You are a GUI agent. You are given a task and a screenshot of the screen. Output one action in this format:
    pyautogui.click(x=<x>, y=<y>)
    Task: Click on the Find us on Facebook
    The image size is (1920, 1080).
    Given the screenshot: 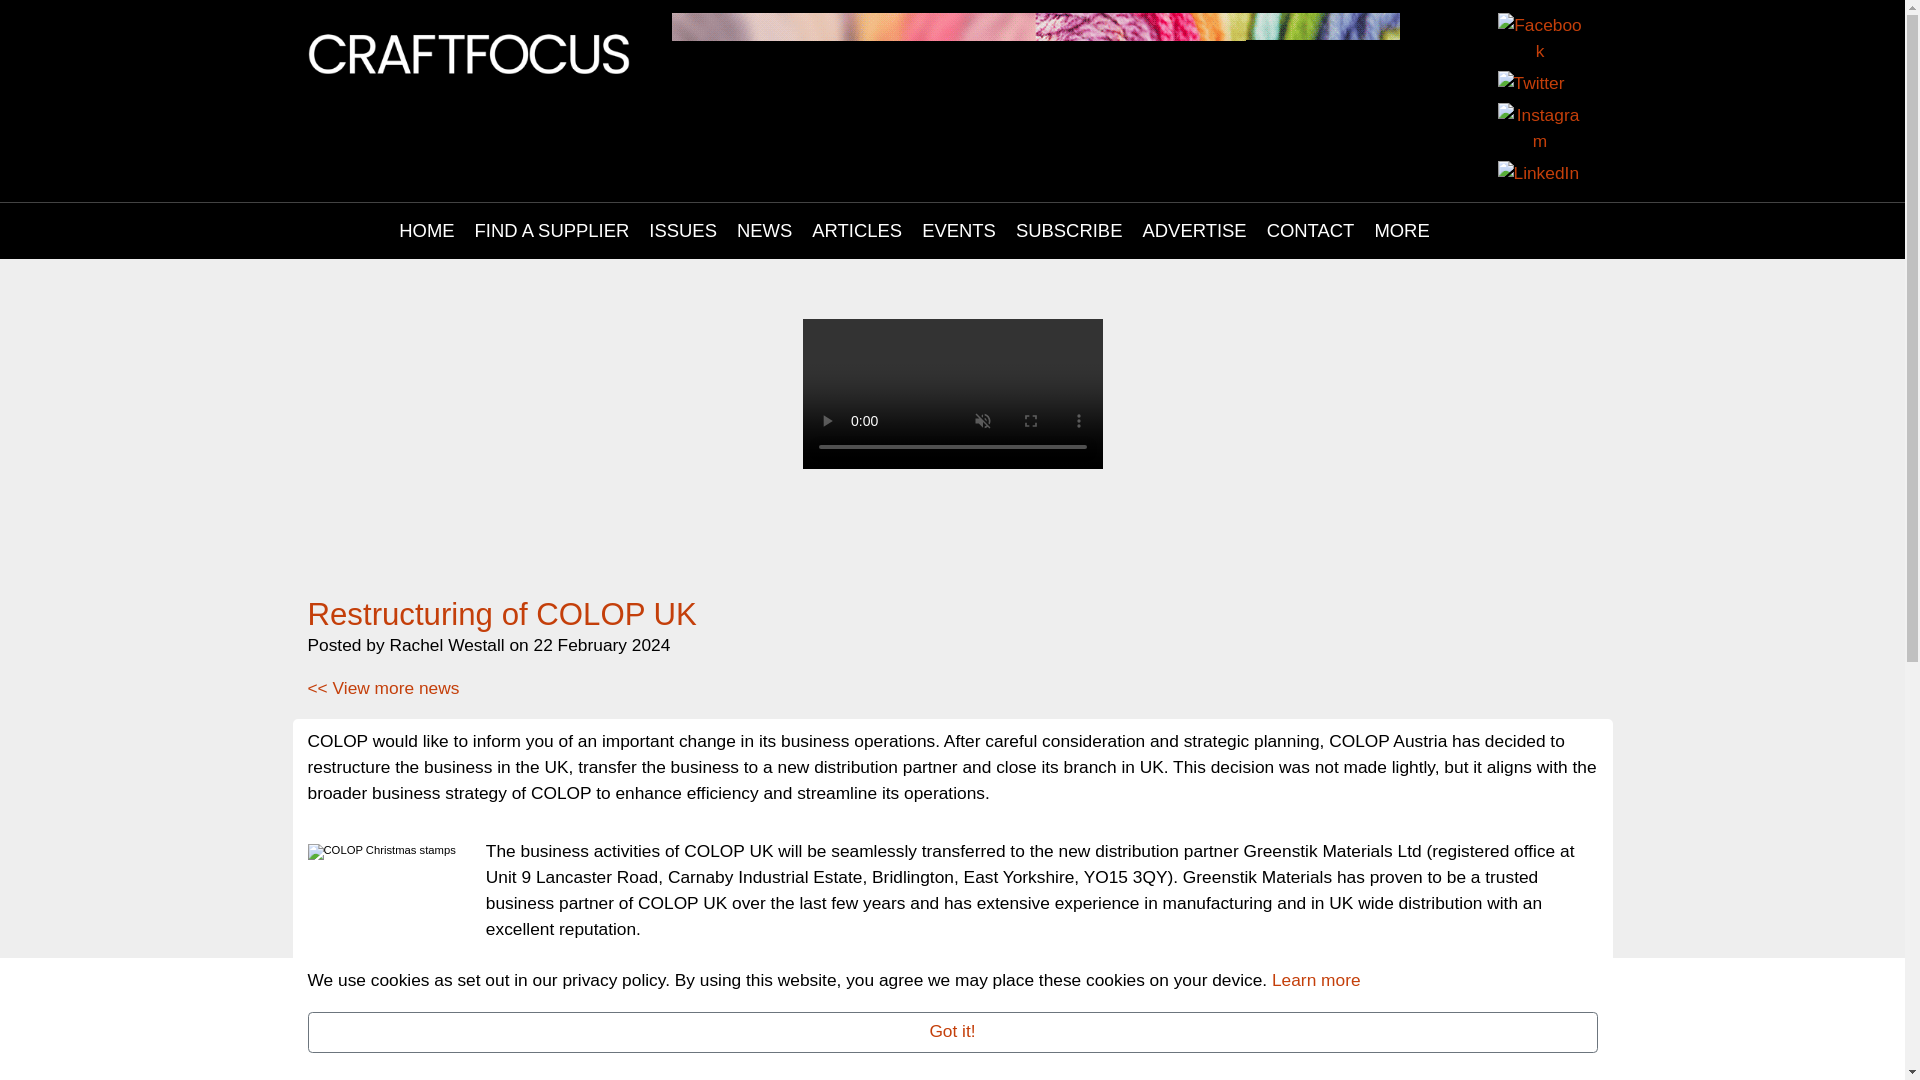 What is the action you would take?
    pyautogui.click(x=1540, y=40)
    